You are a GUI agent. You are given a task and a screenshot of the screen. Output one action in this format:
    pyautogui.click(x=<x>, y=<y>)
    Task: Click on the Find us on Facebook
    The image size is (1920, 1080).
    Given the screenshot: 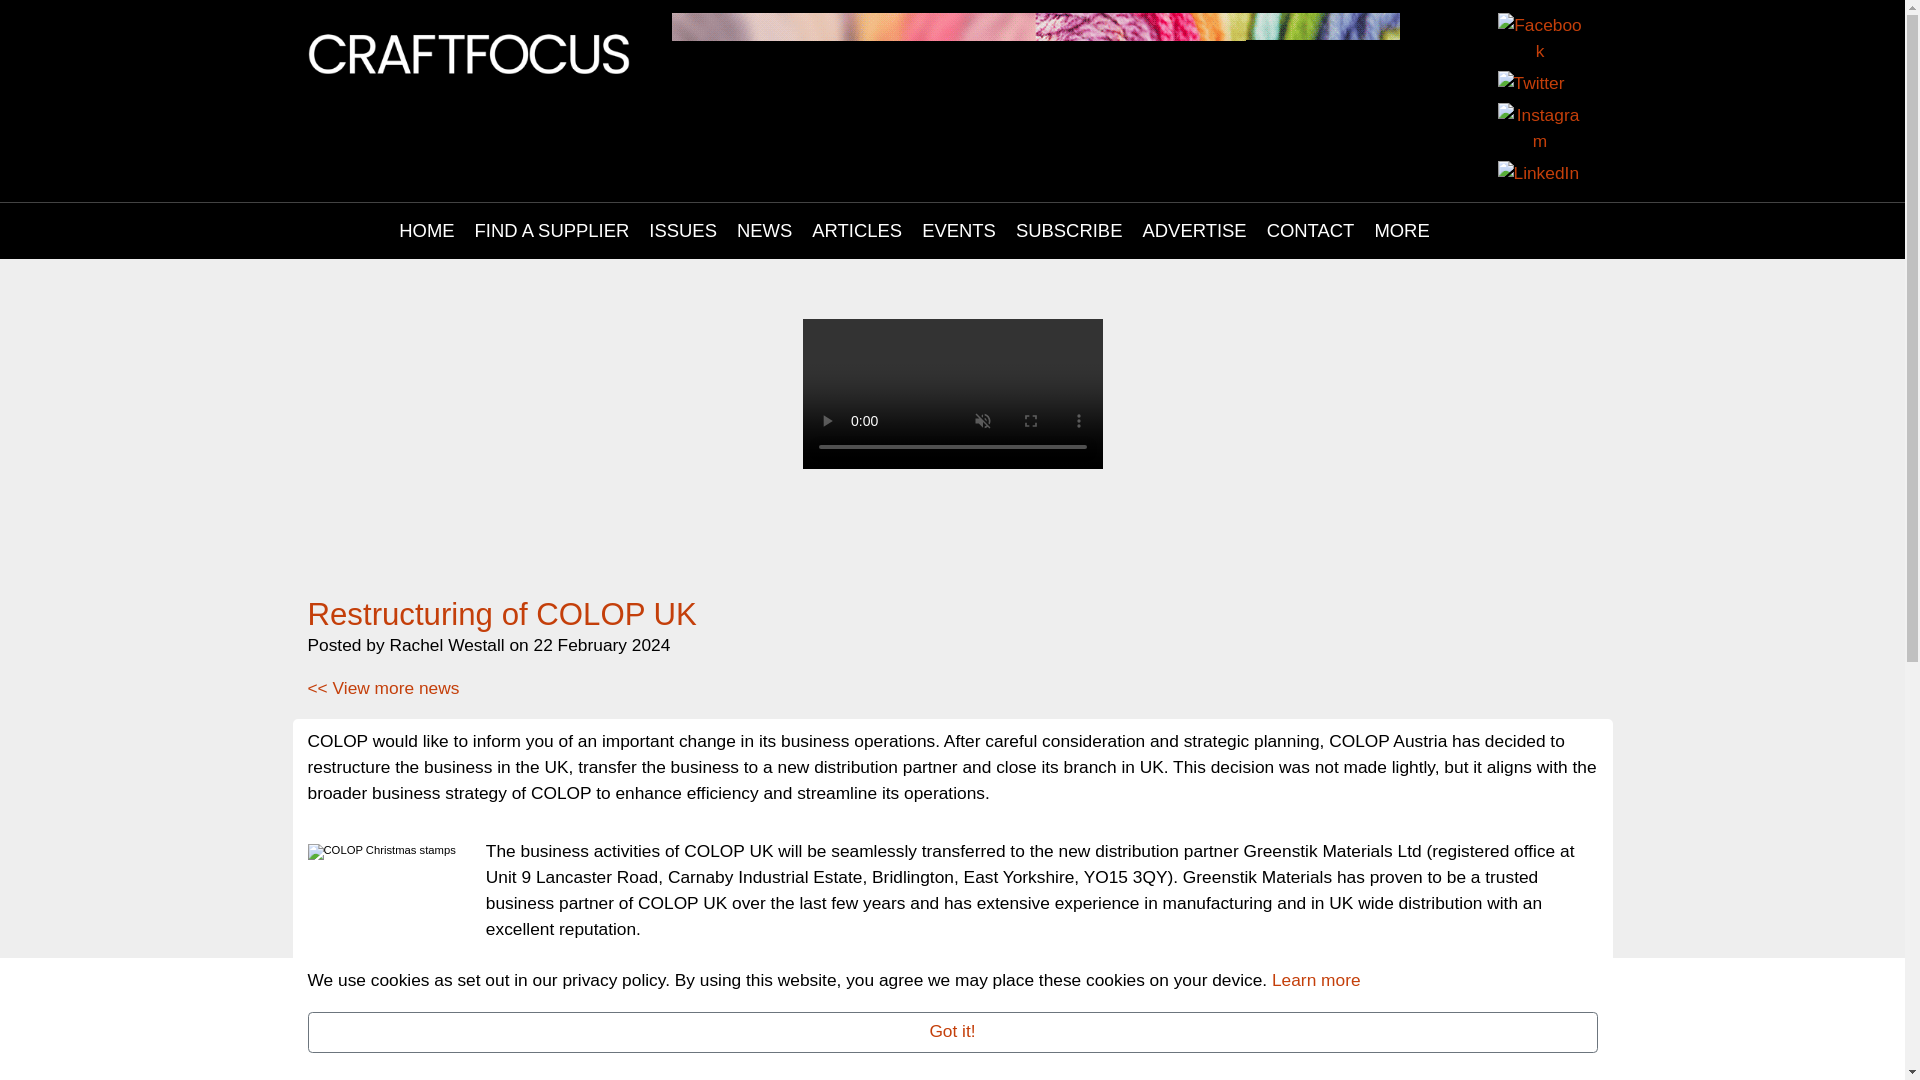 What is the action you would take?
    pyautogui.click(x=1540, y=40)
    